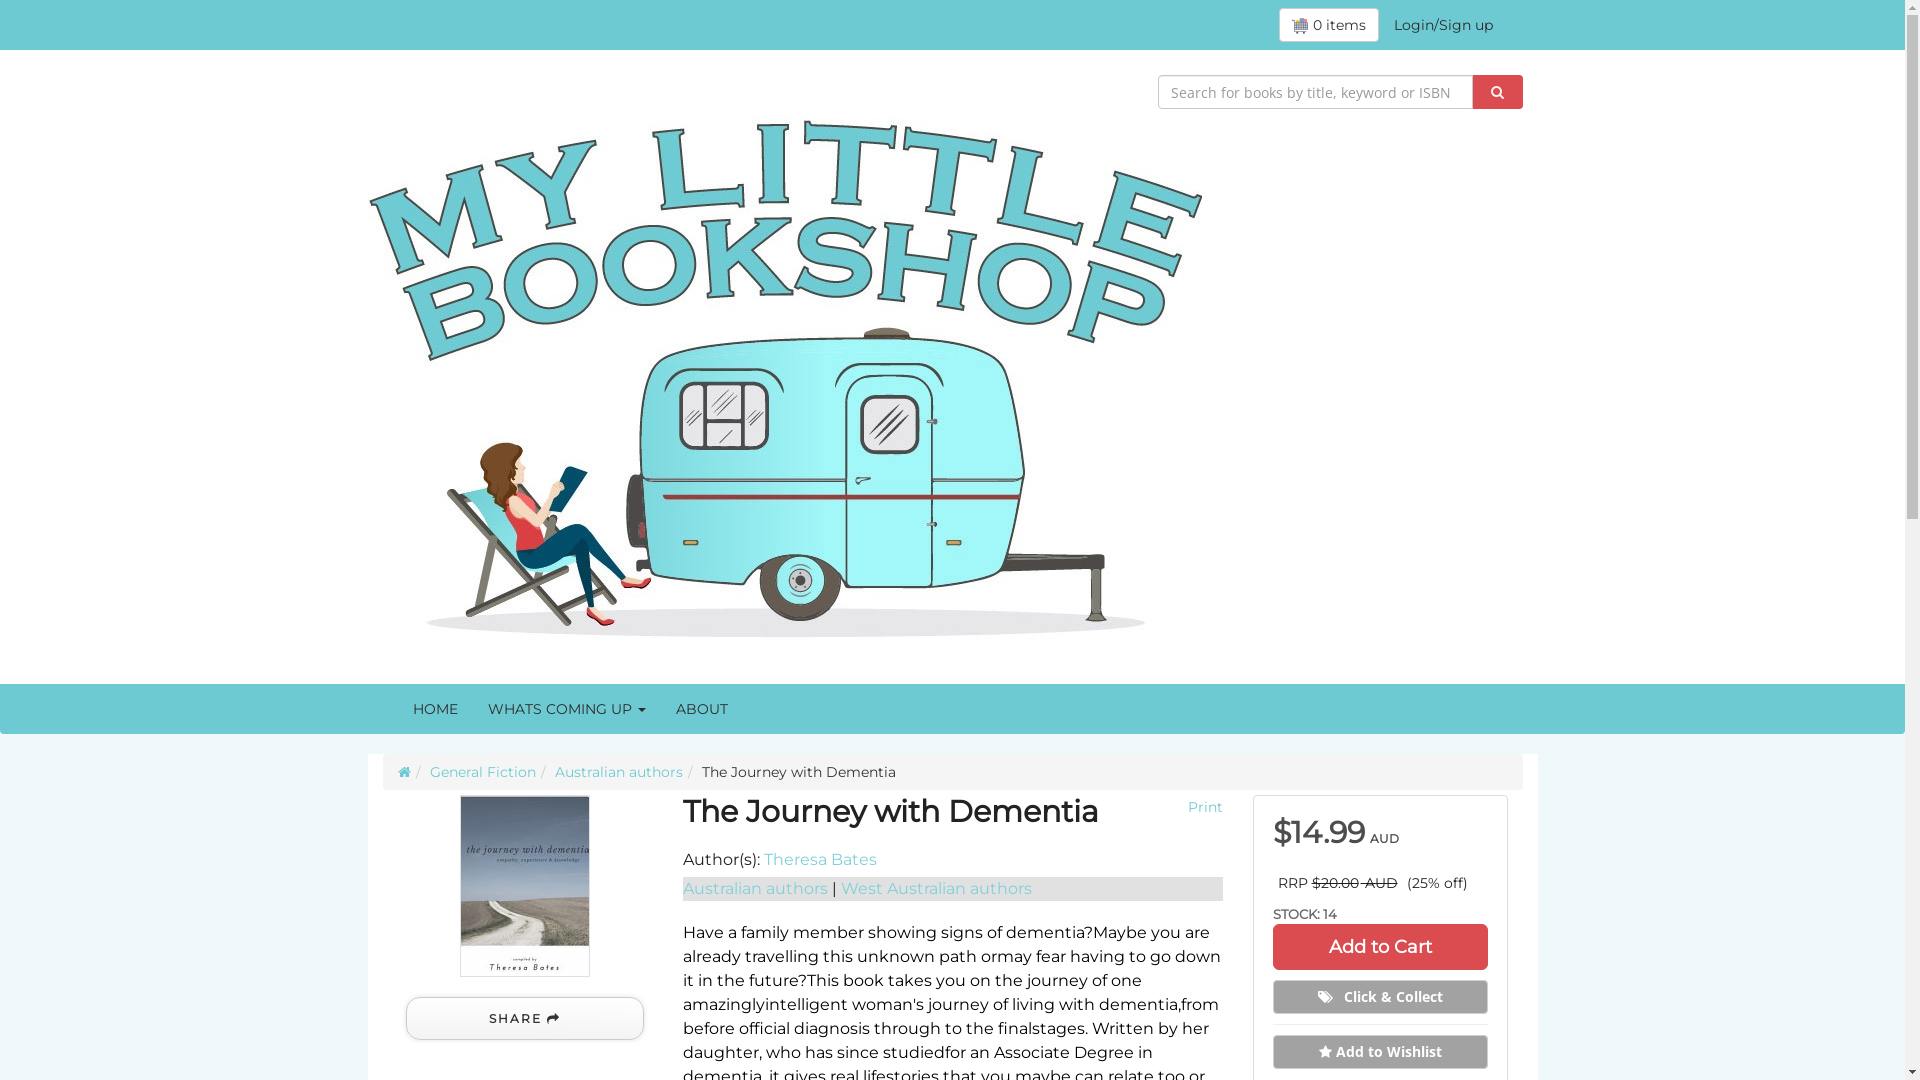  What do you see at coordinates (1204, 807) in the screenshot?
I see ` Print` at bounding box center [1204, 807].